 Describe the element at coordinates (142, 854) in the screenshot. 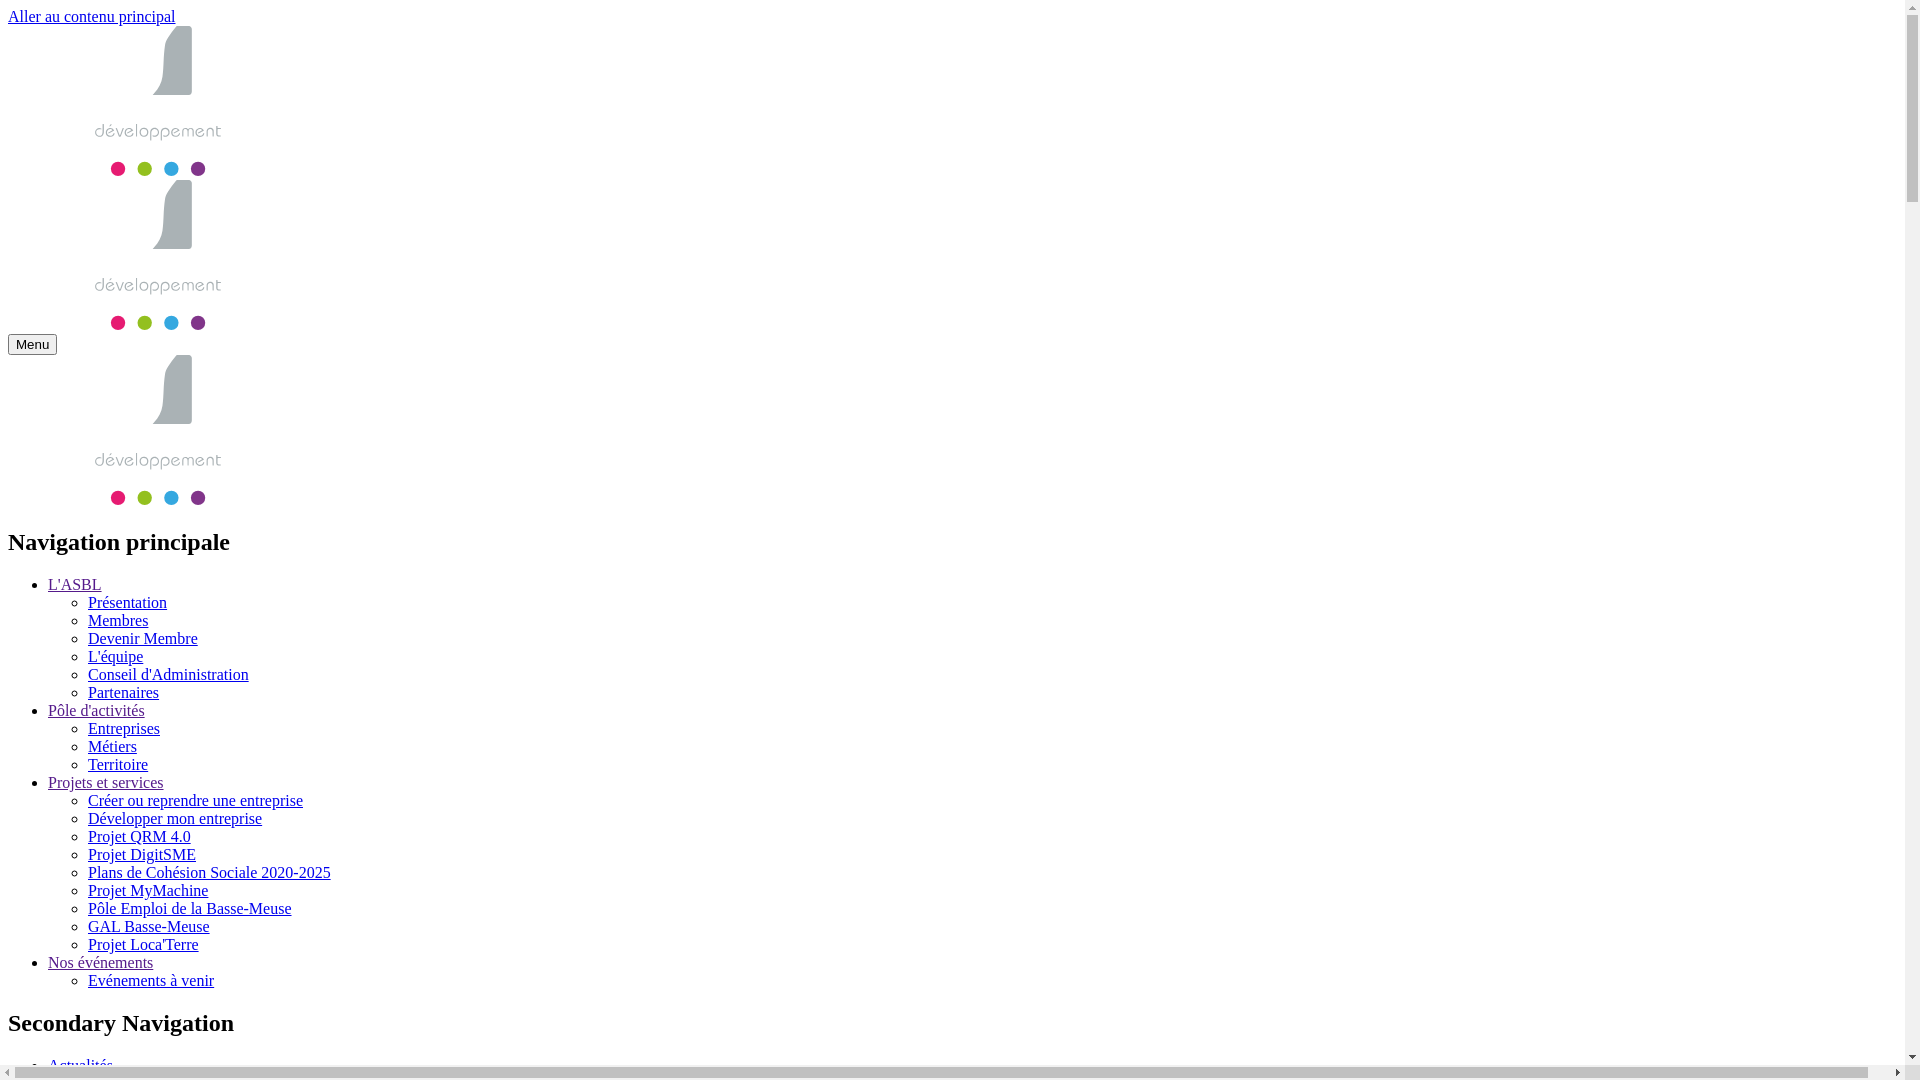

I see `Projet DigitSME` at that location.